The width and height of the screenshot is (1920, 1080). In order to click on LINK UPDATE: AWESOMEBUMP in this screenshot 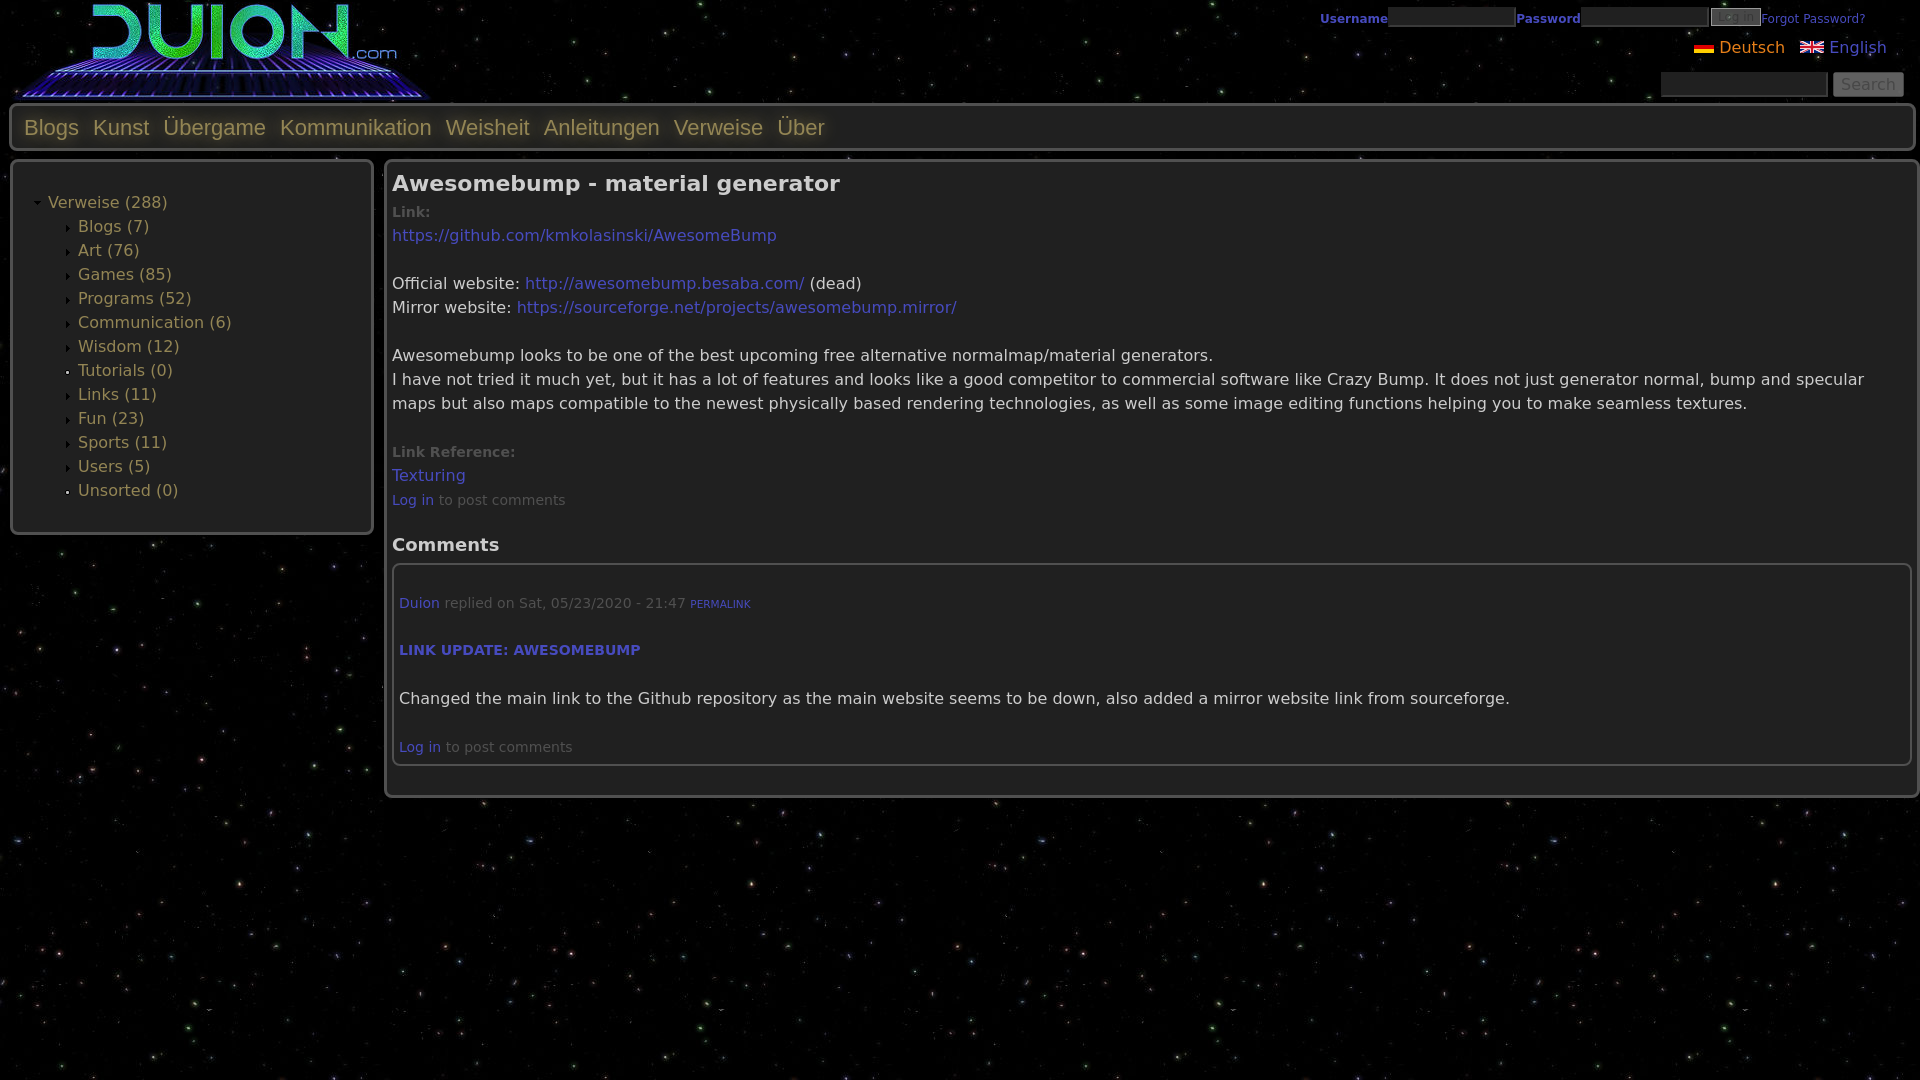, I will do `click(520, 649)`.